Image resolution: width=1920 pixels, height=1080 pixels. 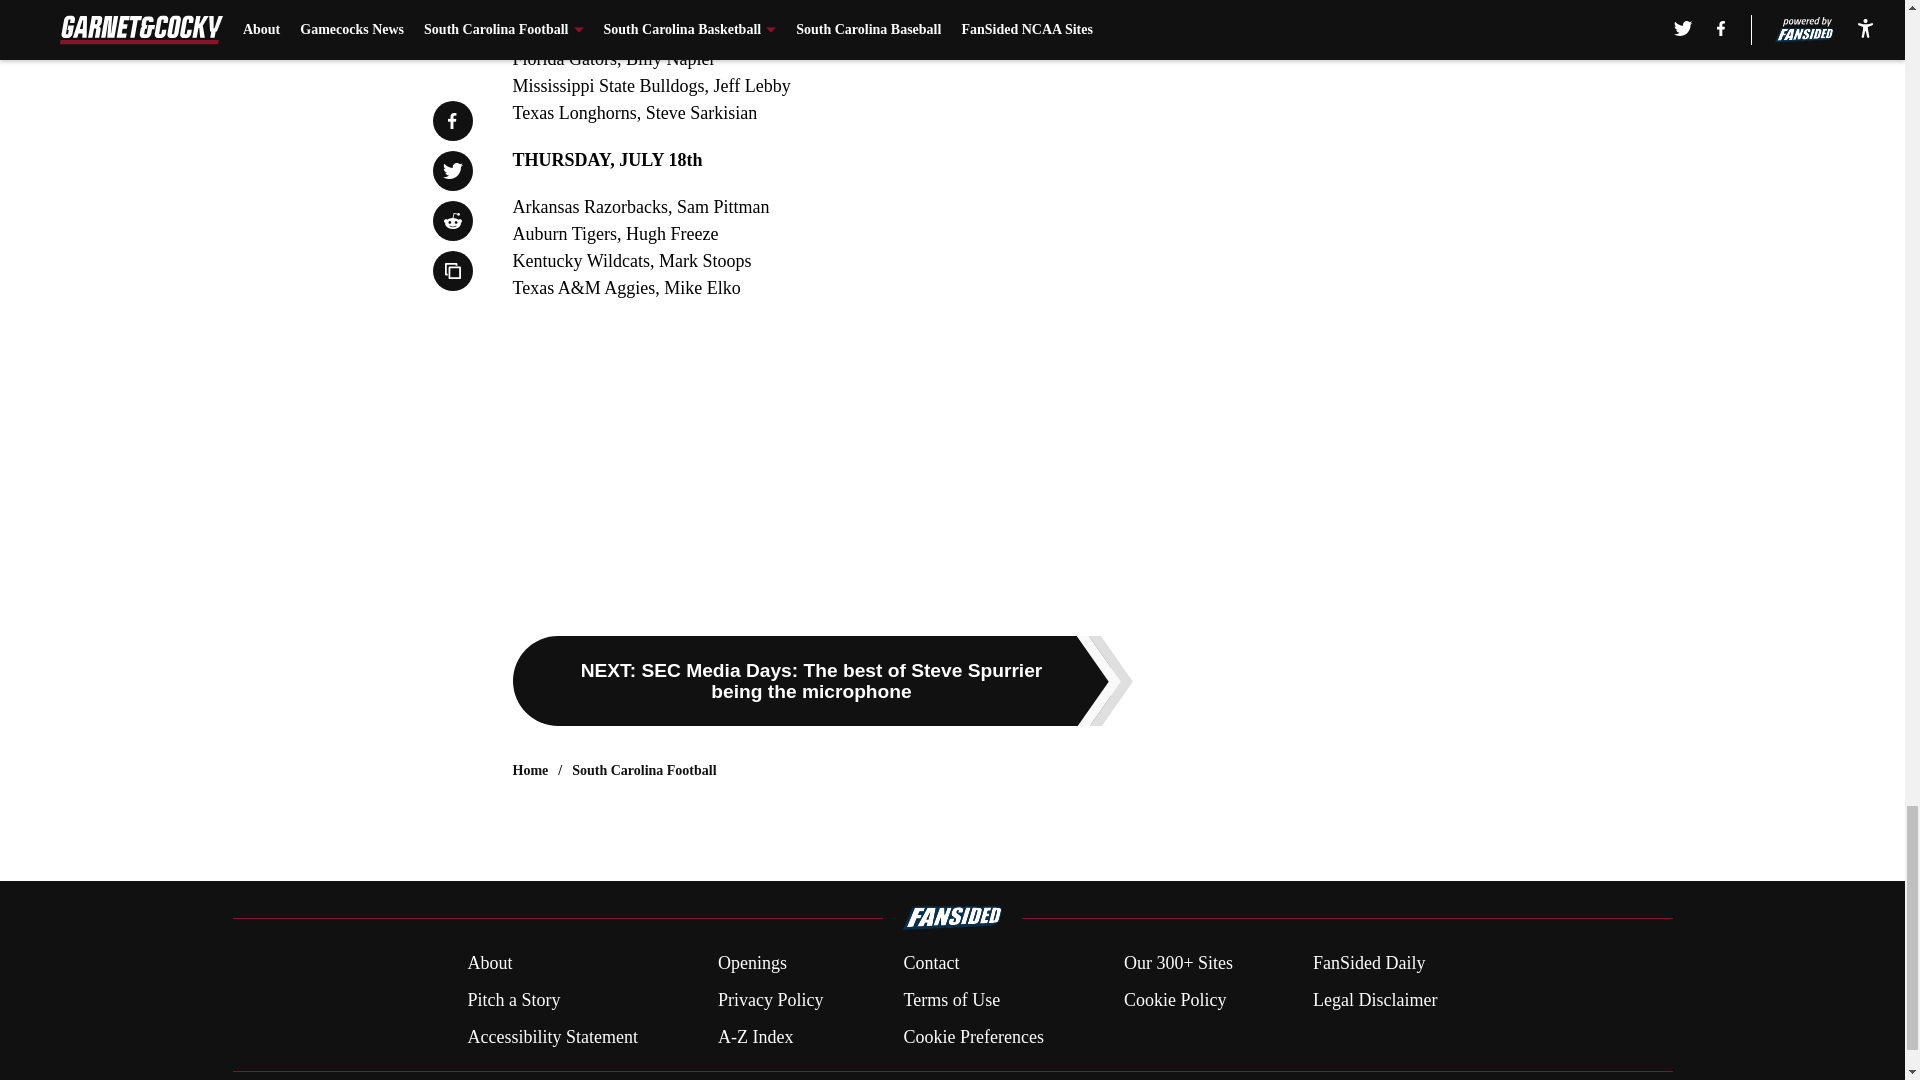 What do you see at coordinates (755, 1036) in the screenshot?
I see `A-Z Index` at bounding box center [755, 1036].